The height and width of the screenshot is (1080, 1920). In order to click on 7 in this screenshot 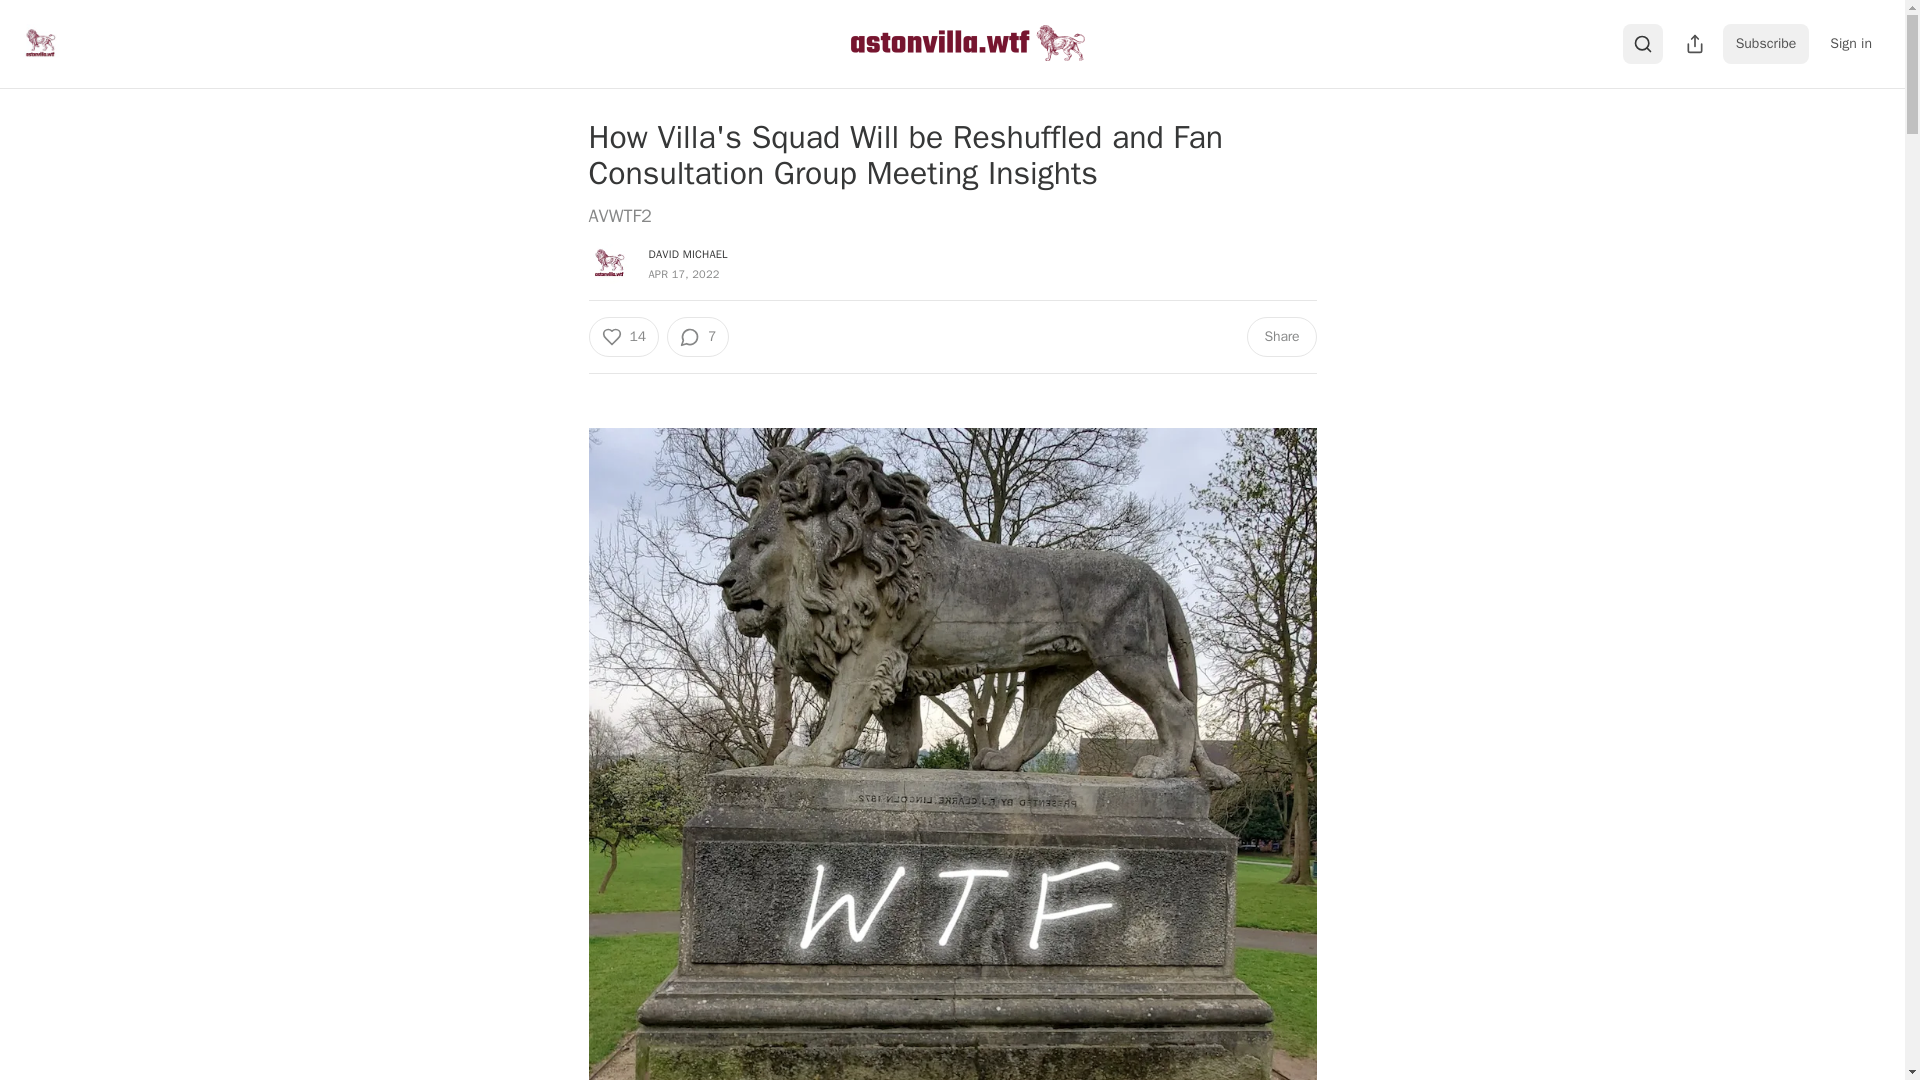, I will do `click(698, 337)`.